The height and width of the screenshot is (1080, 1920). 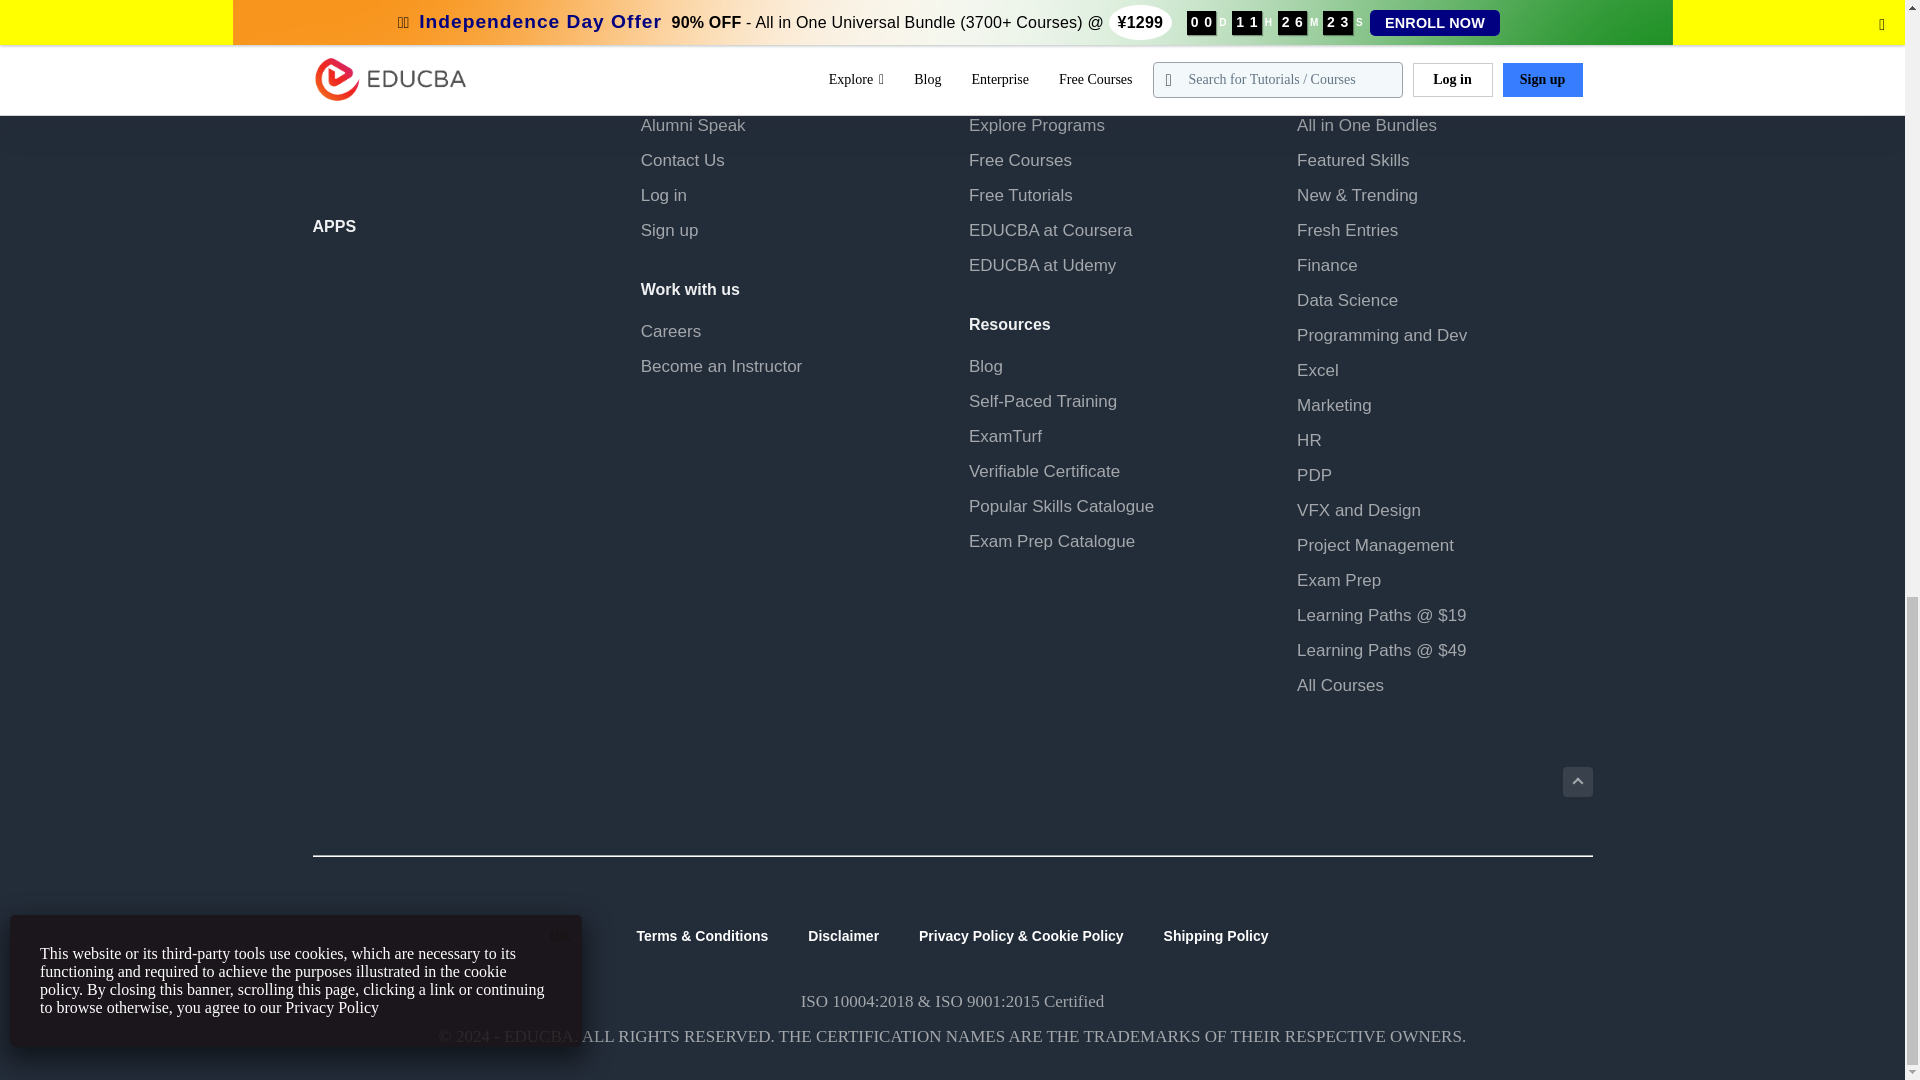 I want to click on EDUCBA LinkedIN, so click(x=425, y=102).